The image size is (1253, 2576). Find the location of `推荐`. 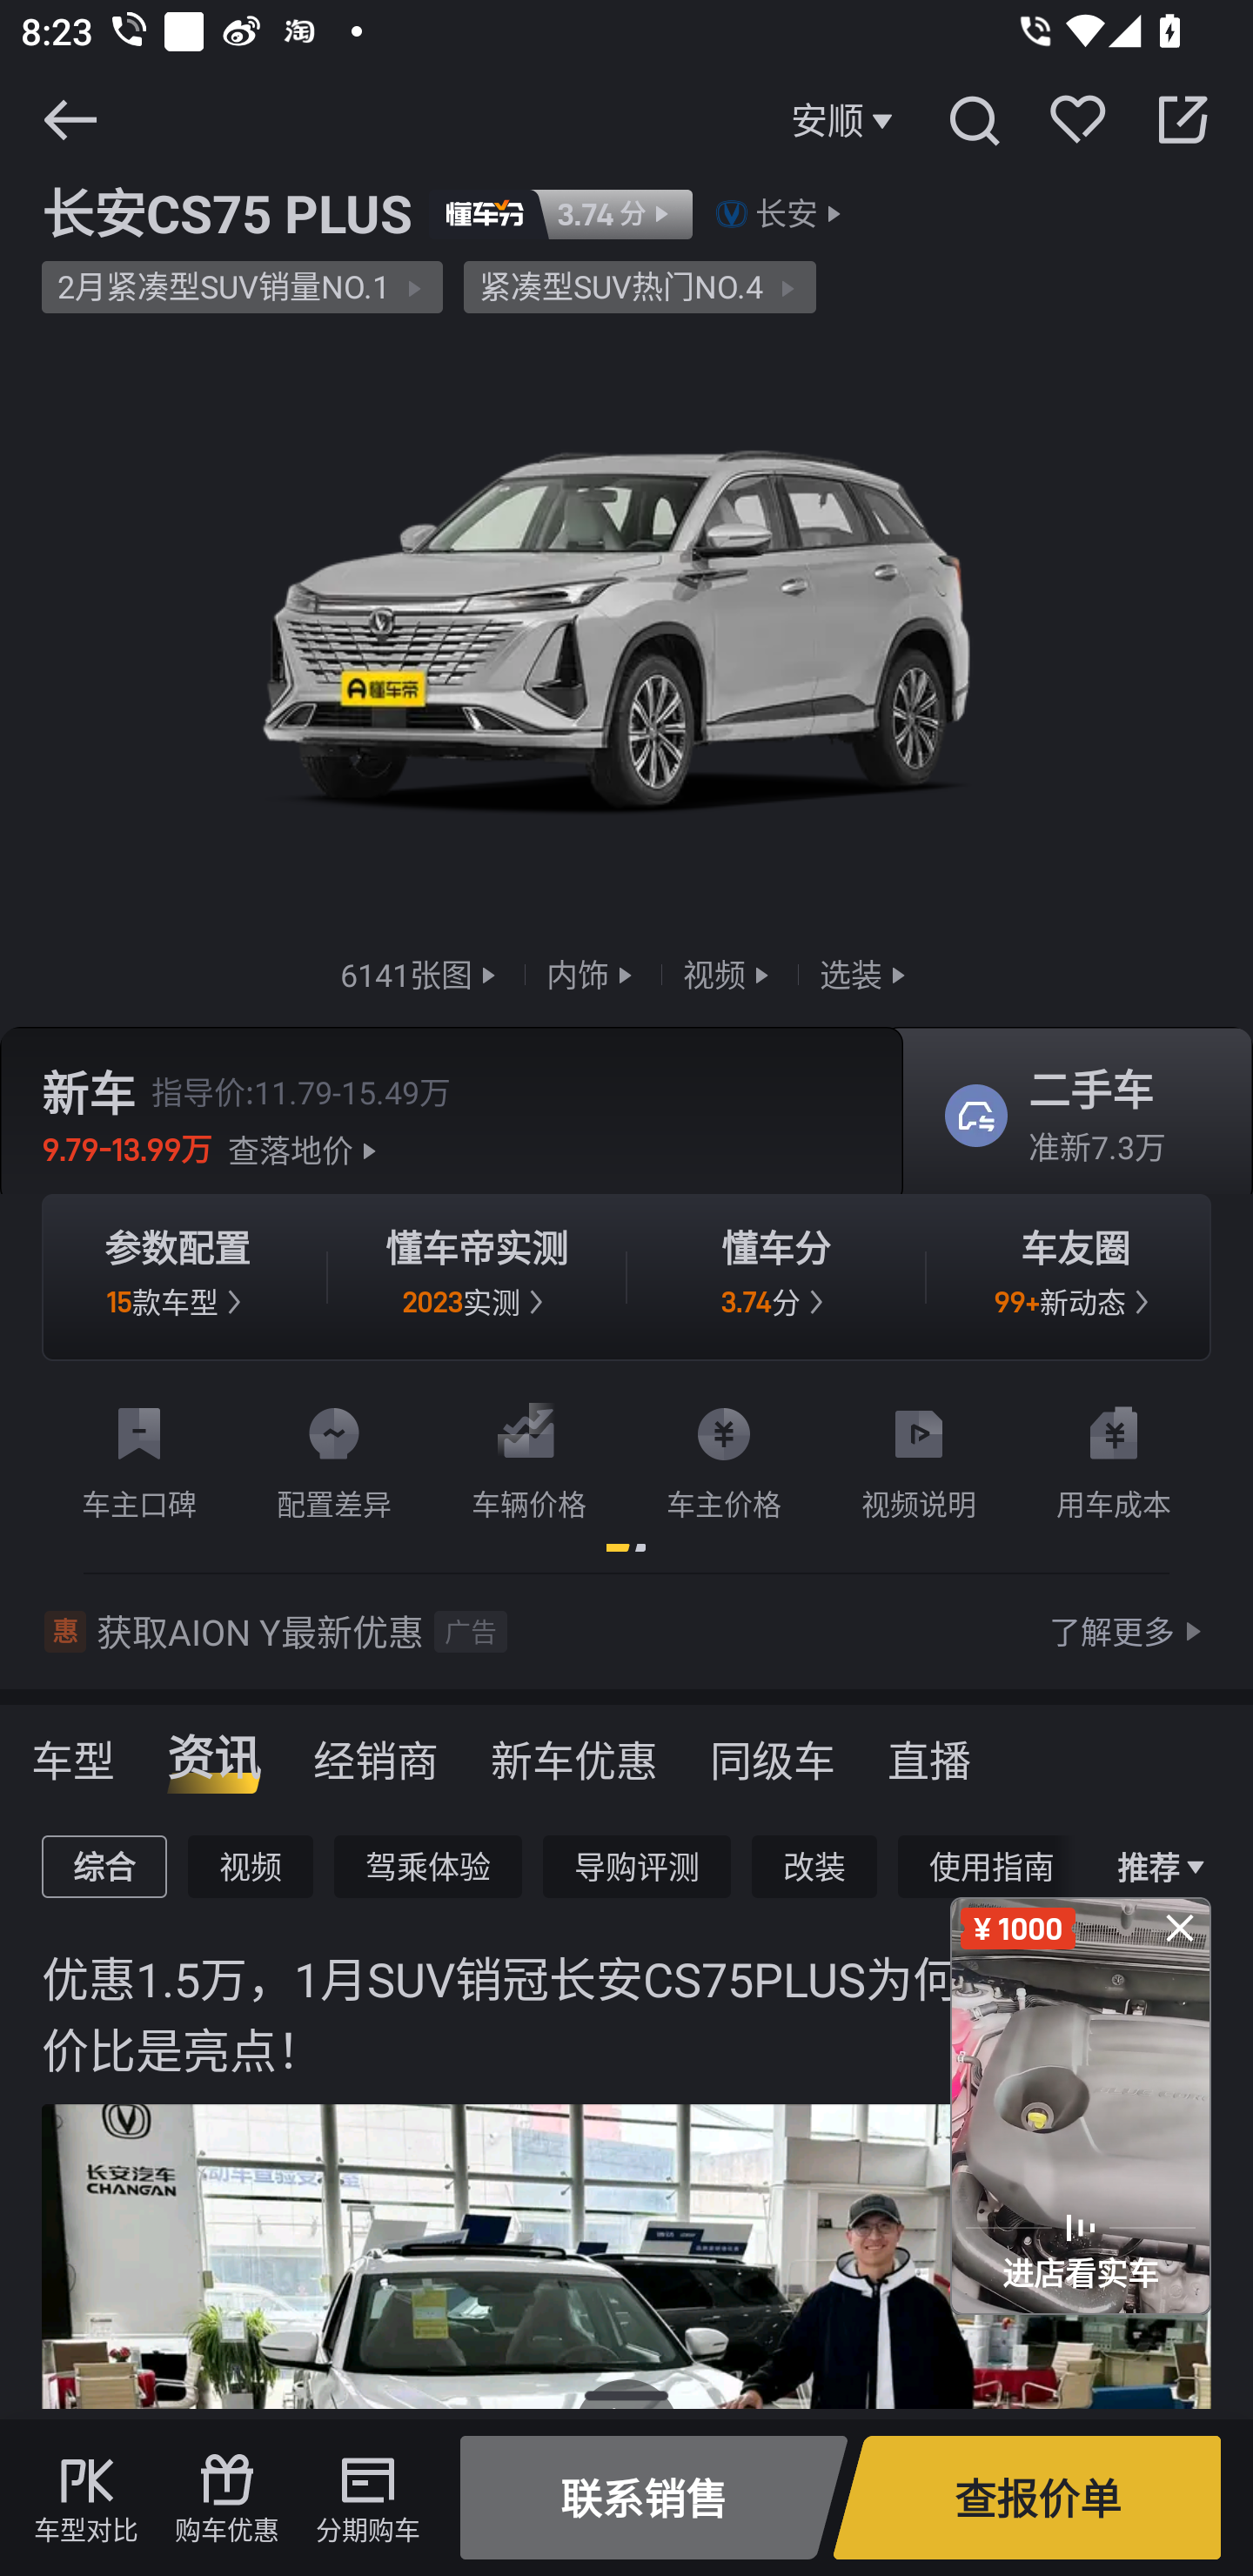

推荐 is located at coordinates (1154, 1868).